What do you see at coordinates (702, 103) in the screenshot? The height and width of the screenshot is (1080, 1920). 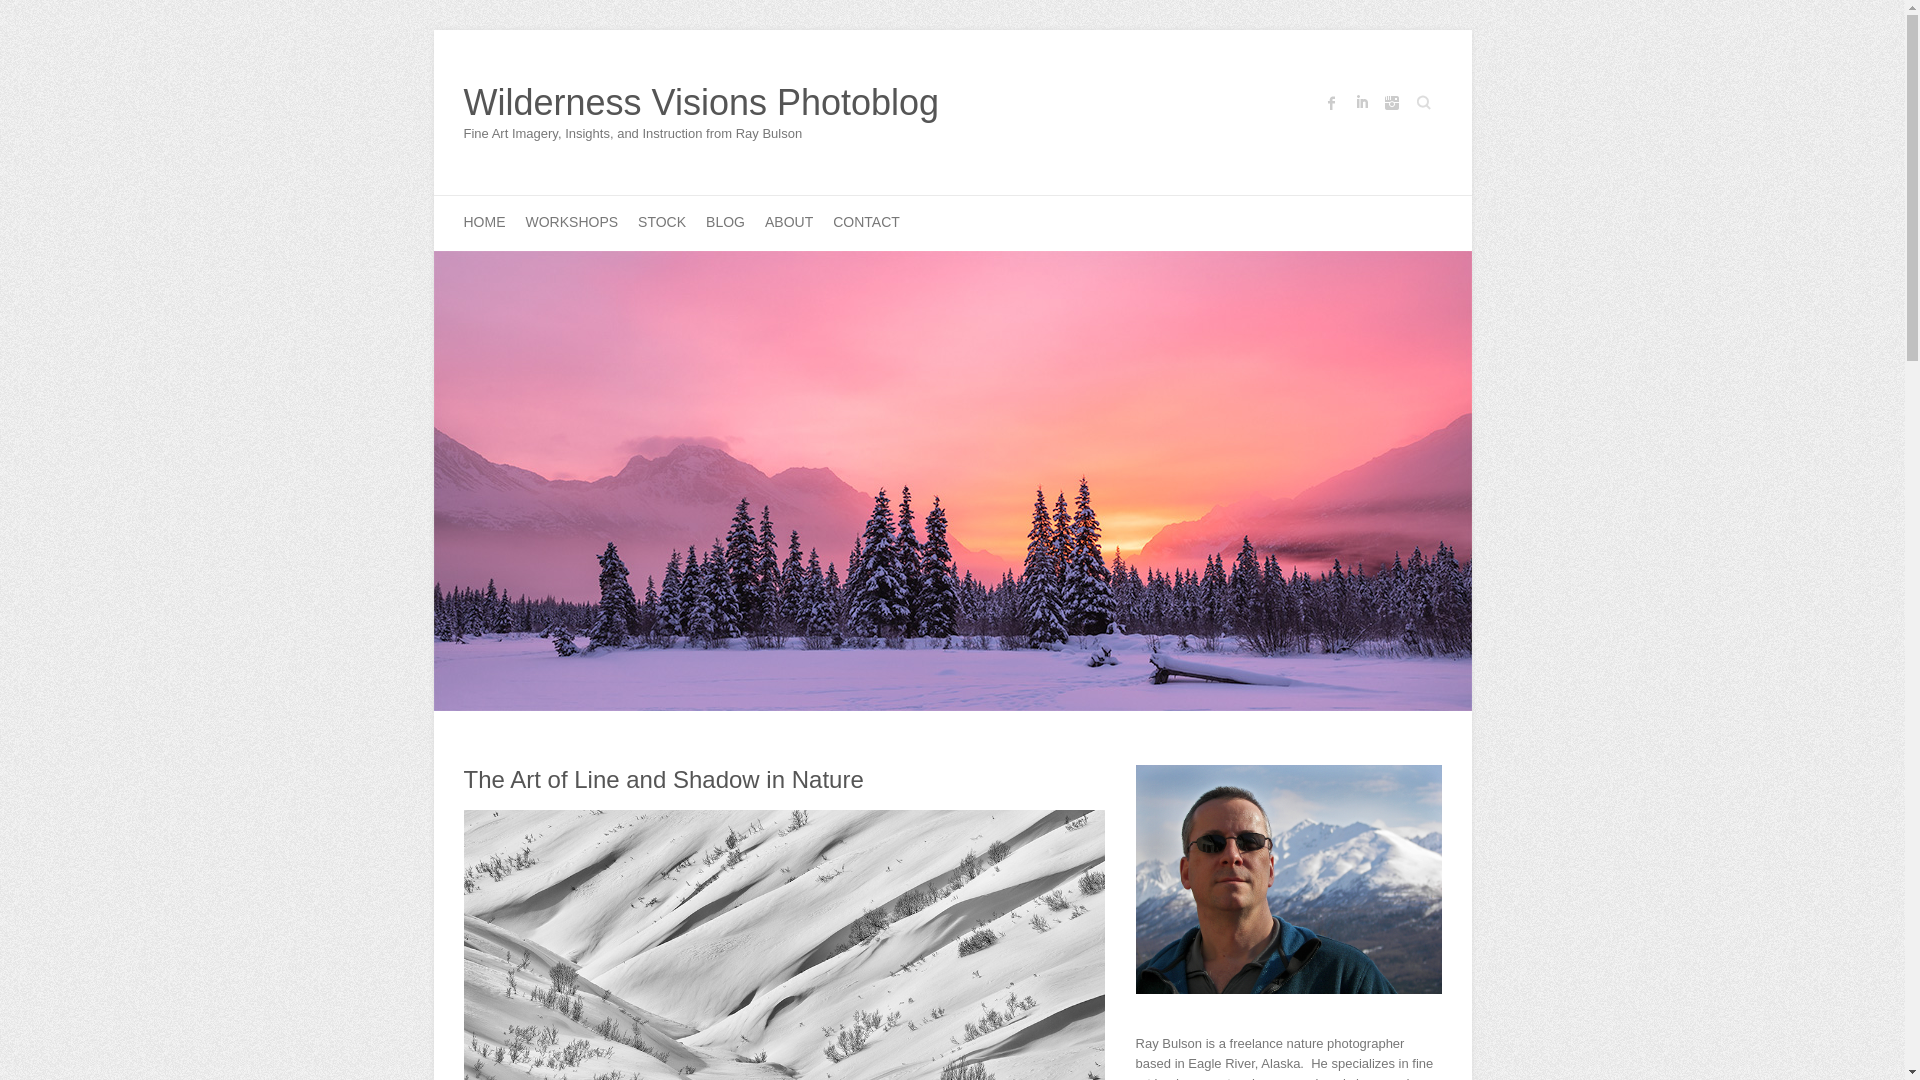 I see `Wilderness Visions Photoblog` at bounding box center [702, 103].